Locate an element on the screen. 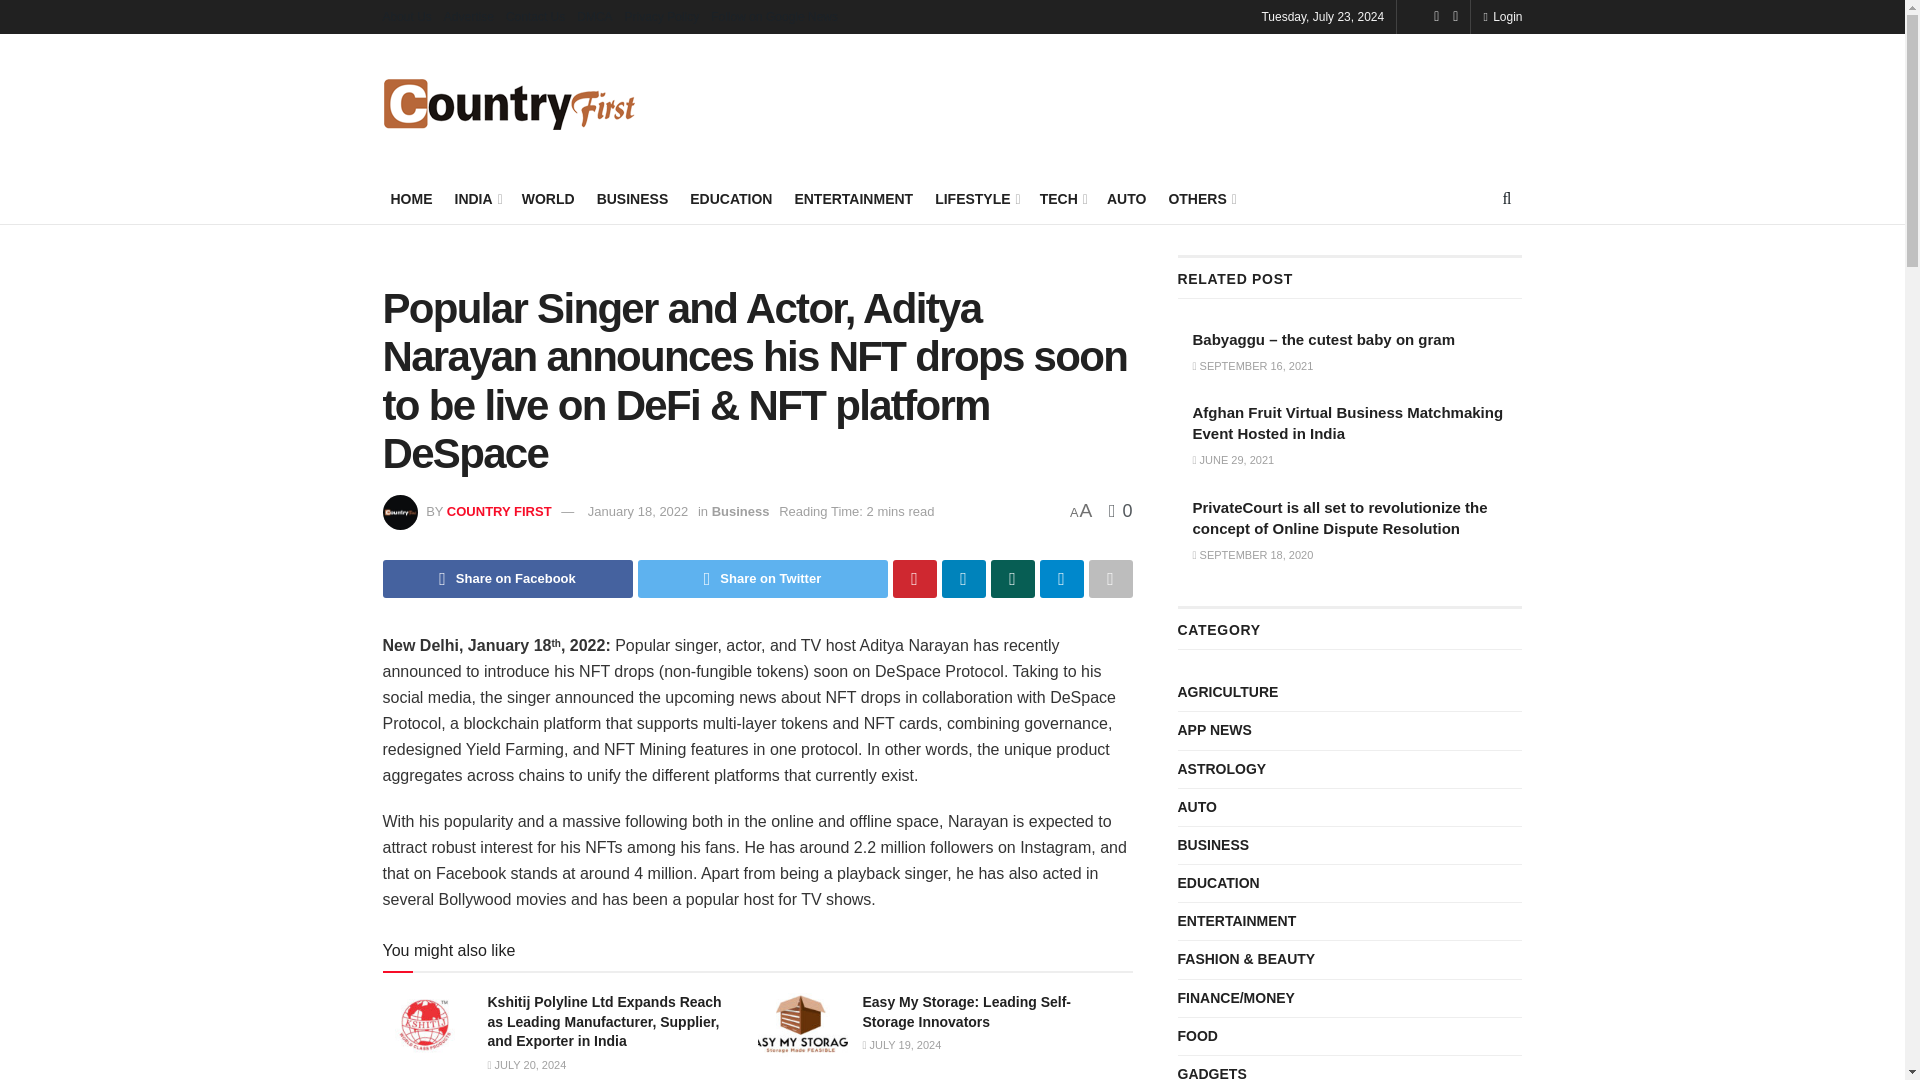  About Us is located at coordinates (406, 16).